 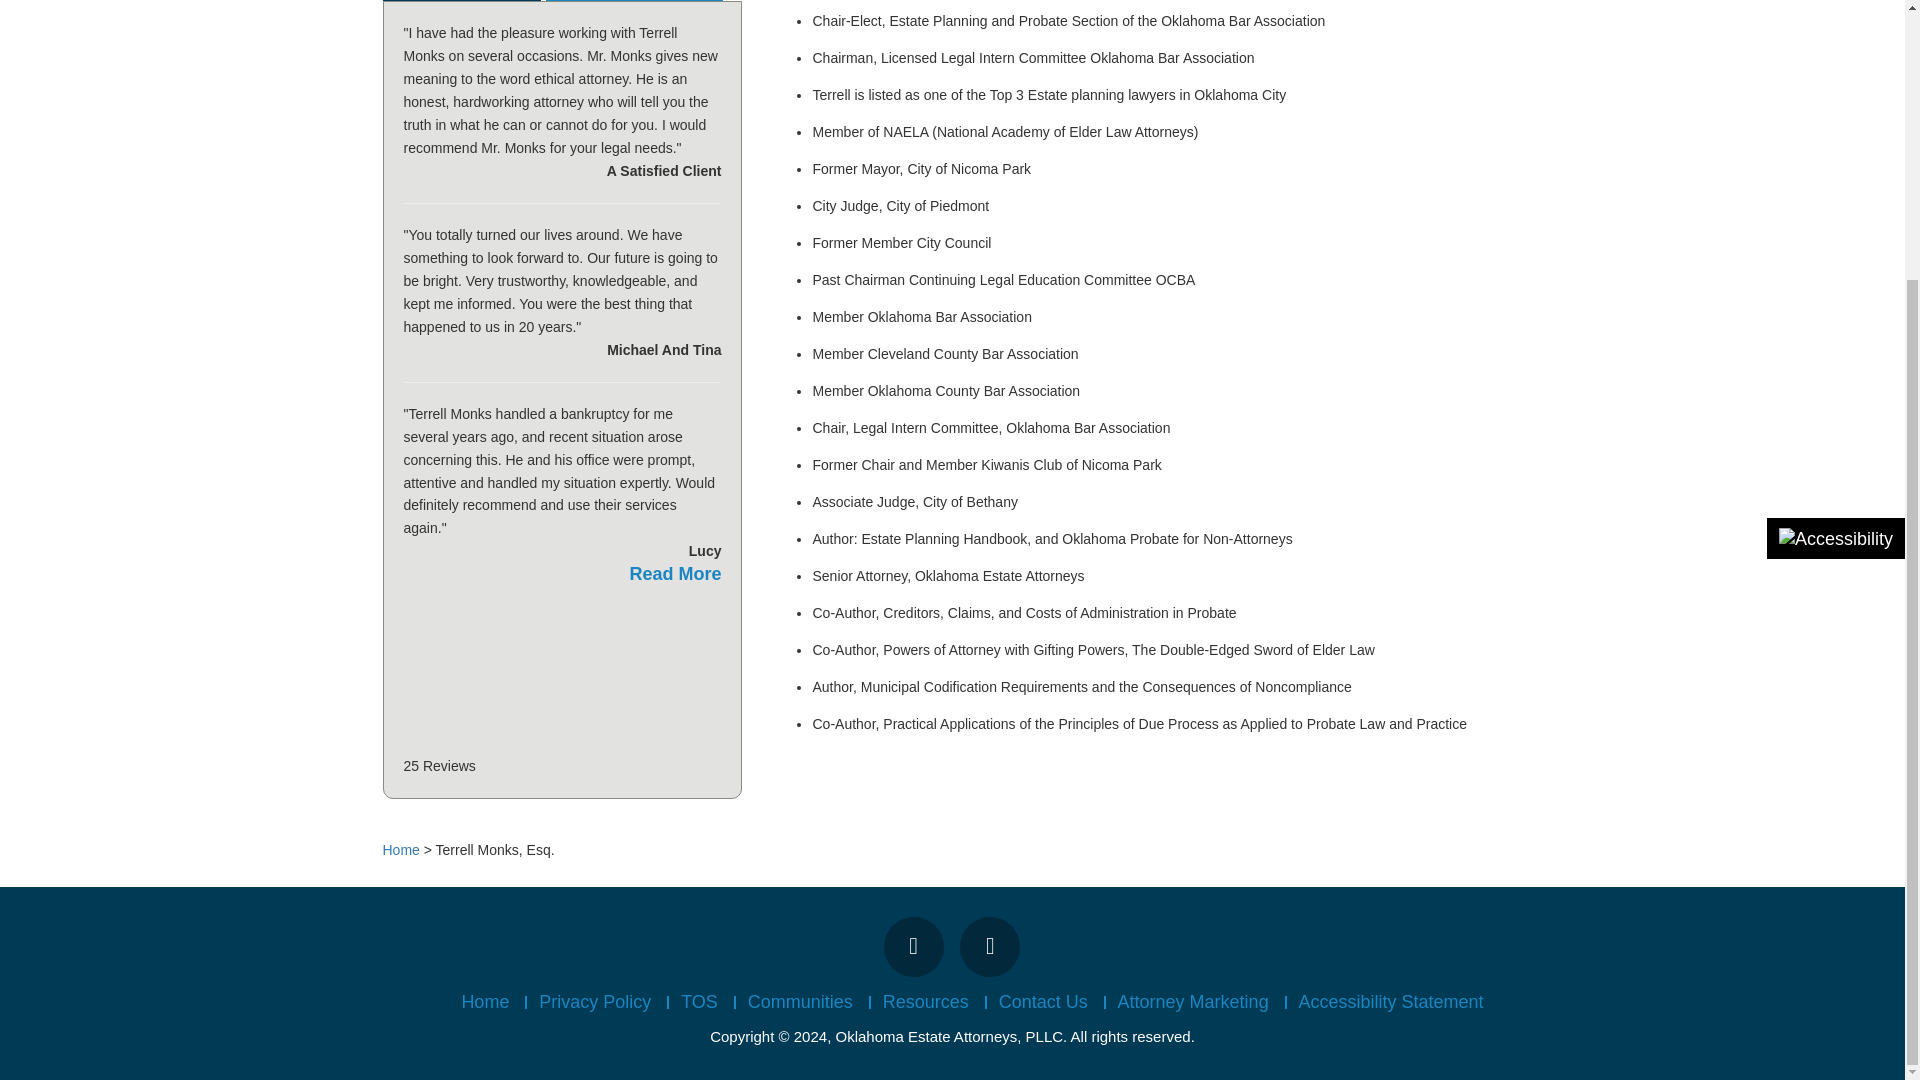 What do you see at coordinates (484, 1002) in the screenshot?
I see `Home` at bounding box center [484, 1002].